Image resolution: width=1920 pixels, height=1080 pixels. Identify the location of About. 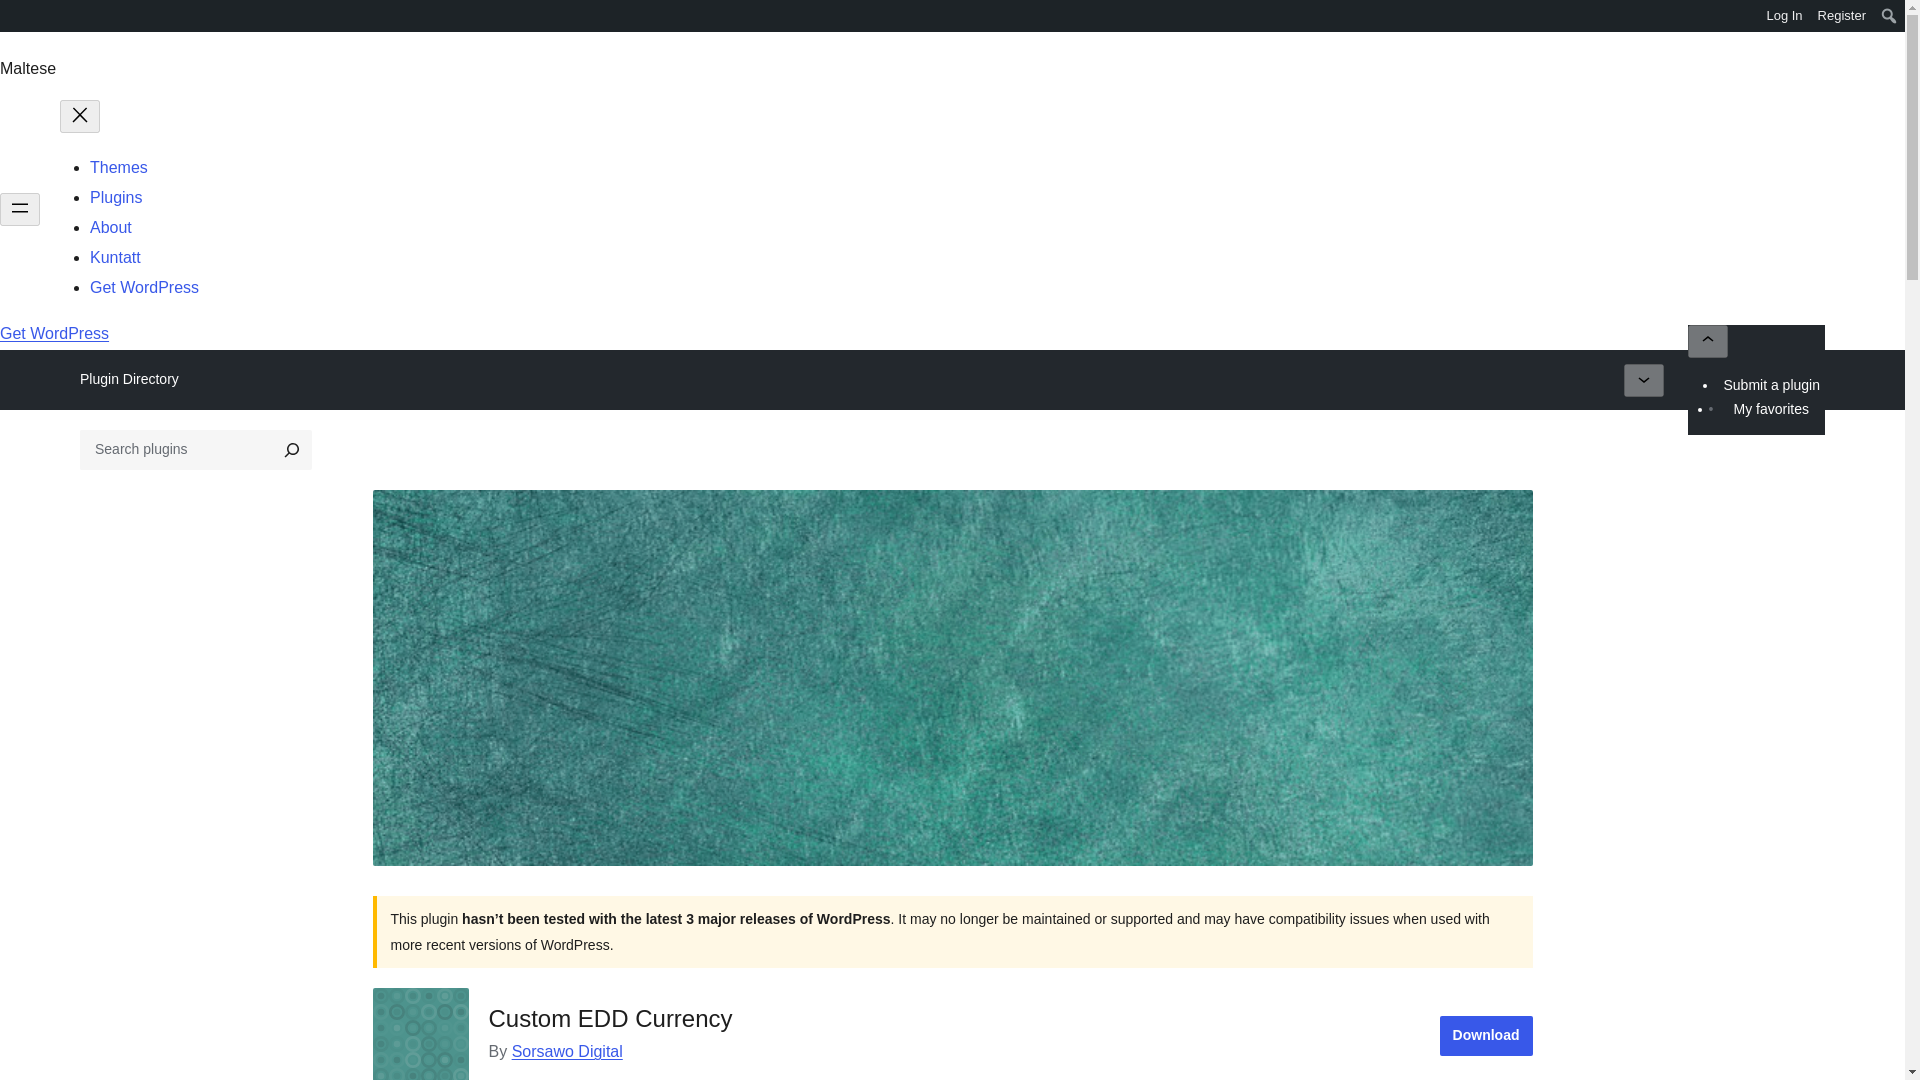
(111, 228).